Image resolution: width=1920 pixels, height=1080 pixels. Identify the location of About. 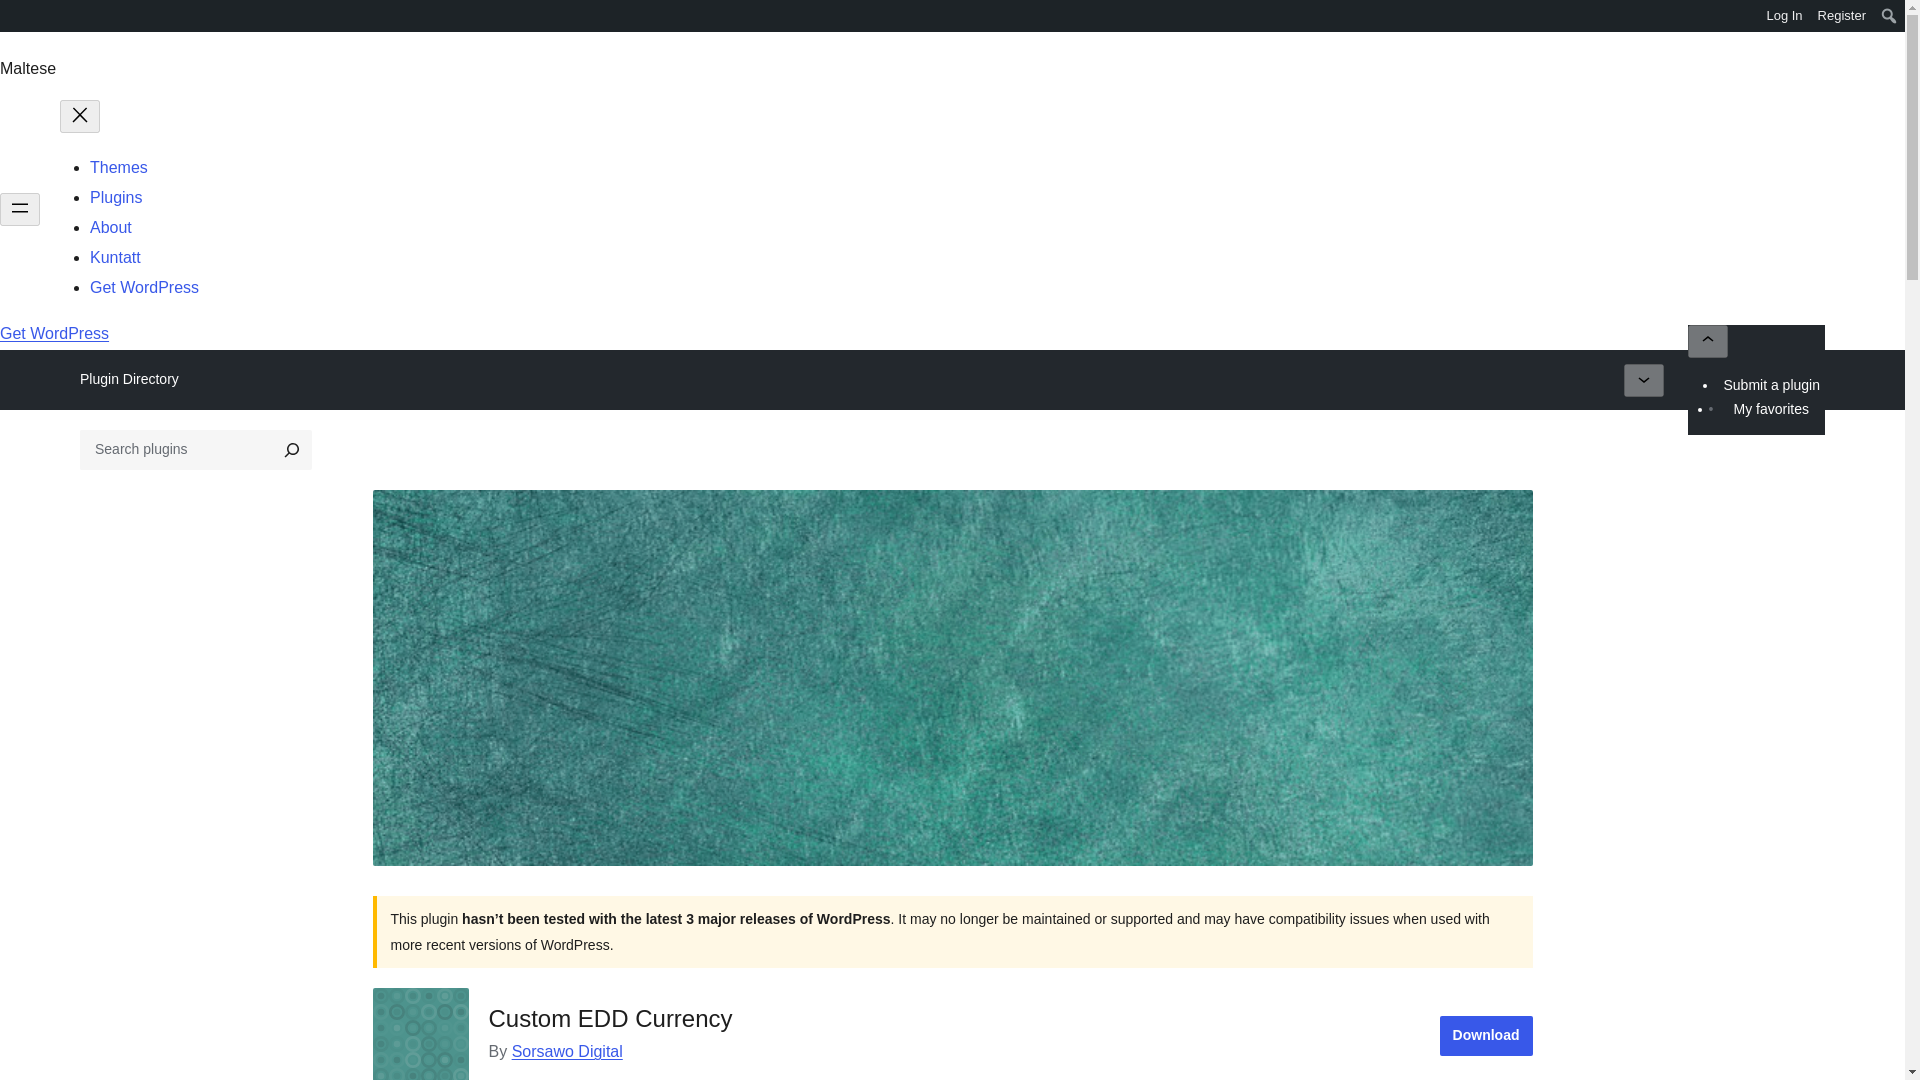
(111, 228).